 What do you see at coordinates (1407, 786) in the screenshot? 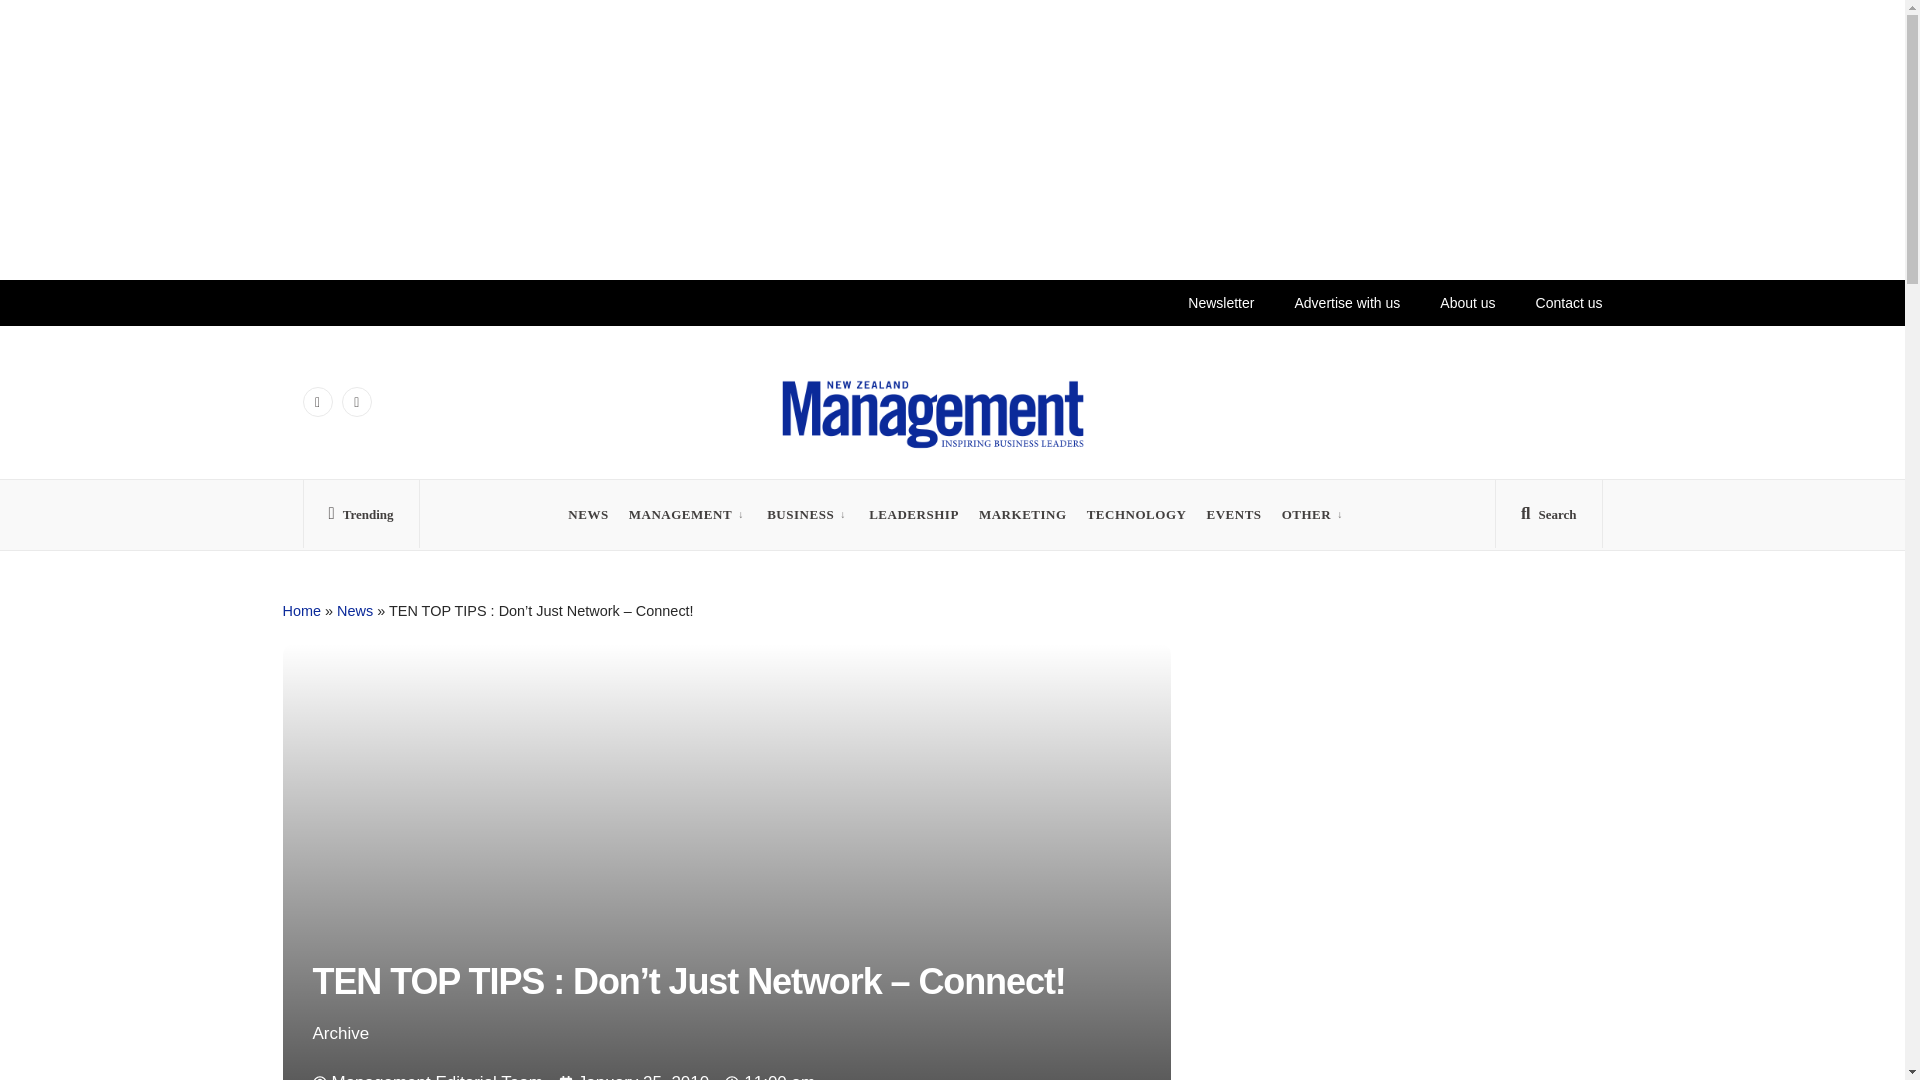
I see `3rd party ad content` at bounding box center [1407, 786].